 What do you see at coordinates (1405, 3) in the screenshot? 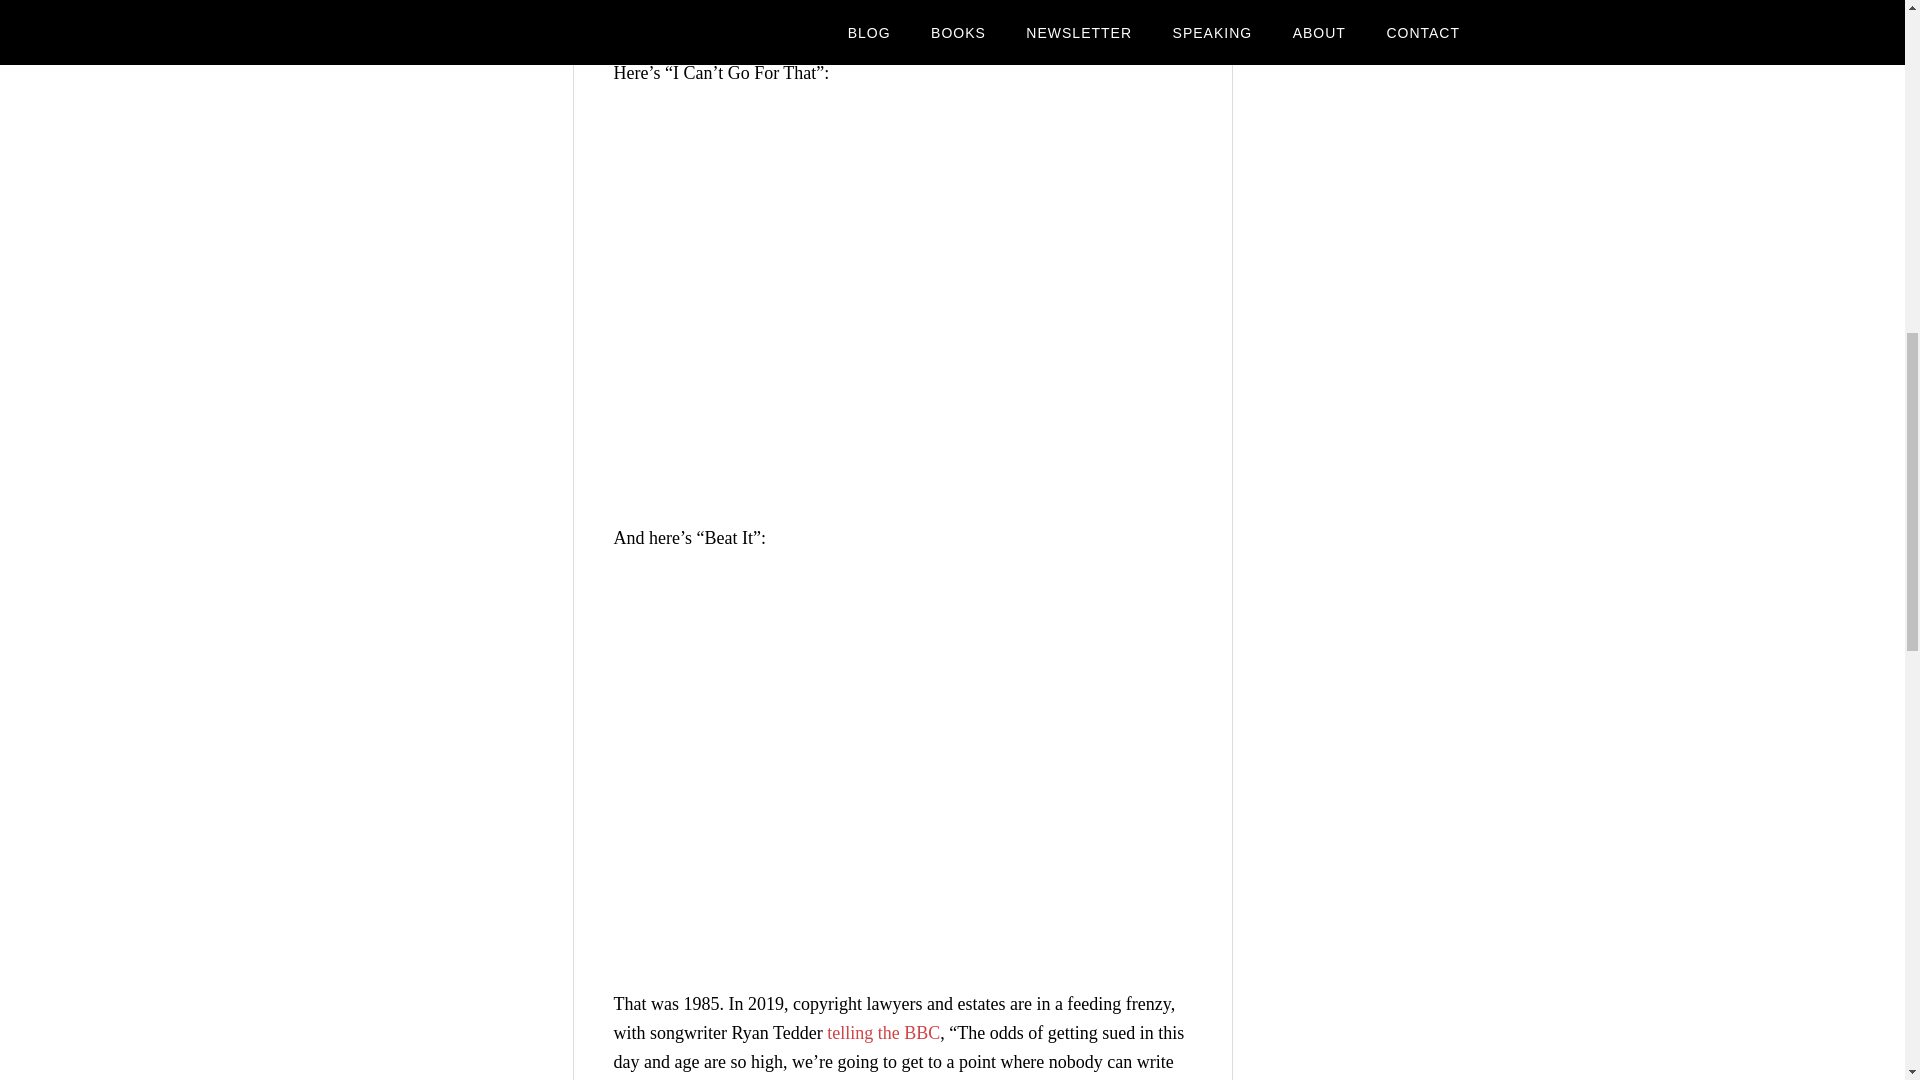
I see `Pizza and a movie night logs` at bounding box center [1405, 3].